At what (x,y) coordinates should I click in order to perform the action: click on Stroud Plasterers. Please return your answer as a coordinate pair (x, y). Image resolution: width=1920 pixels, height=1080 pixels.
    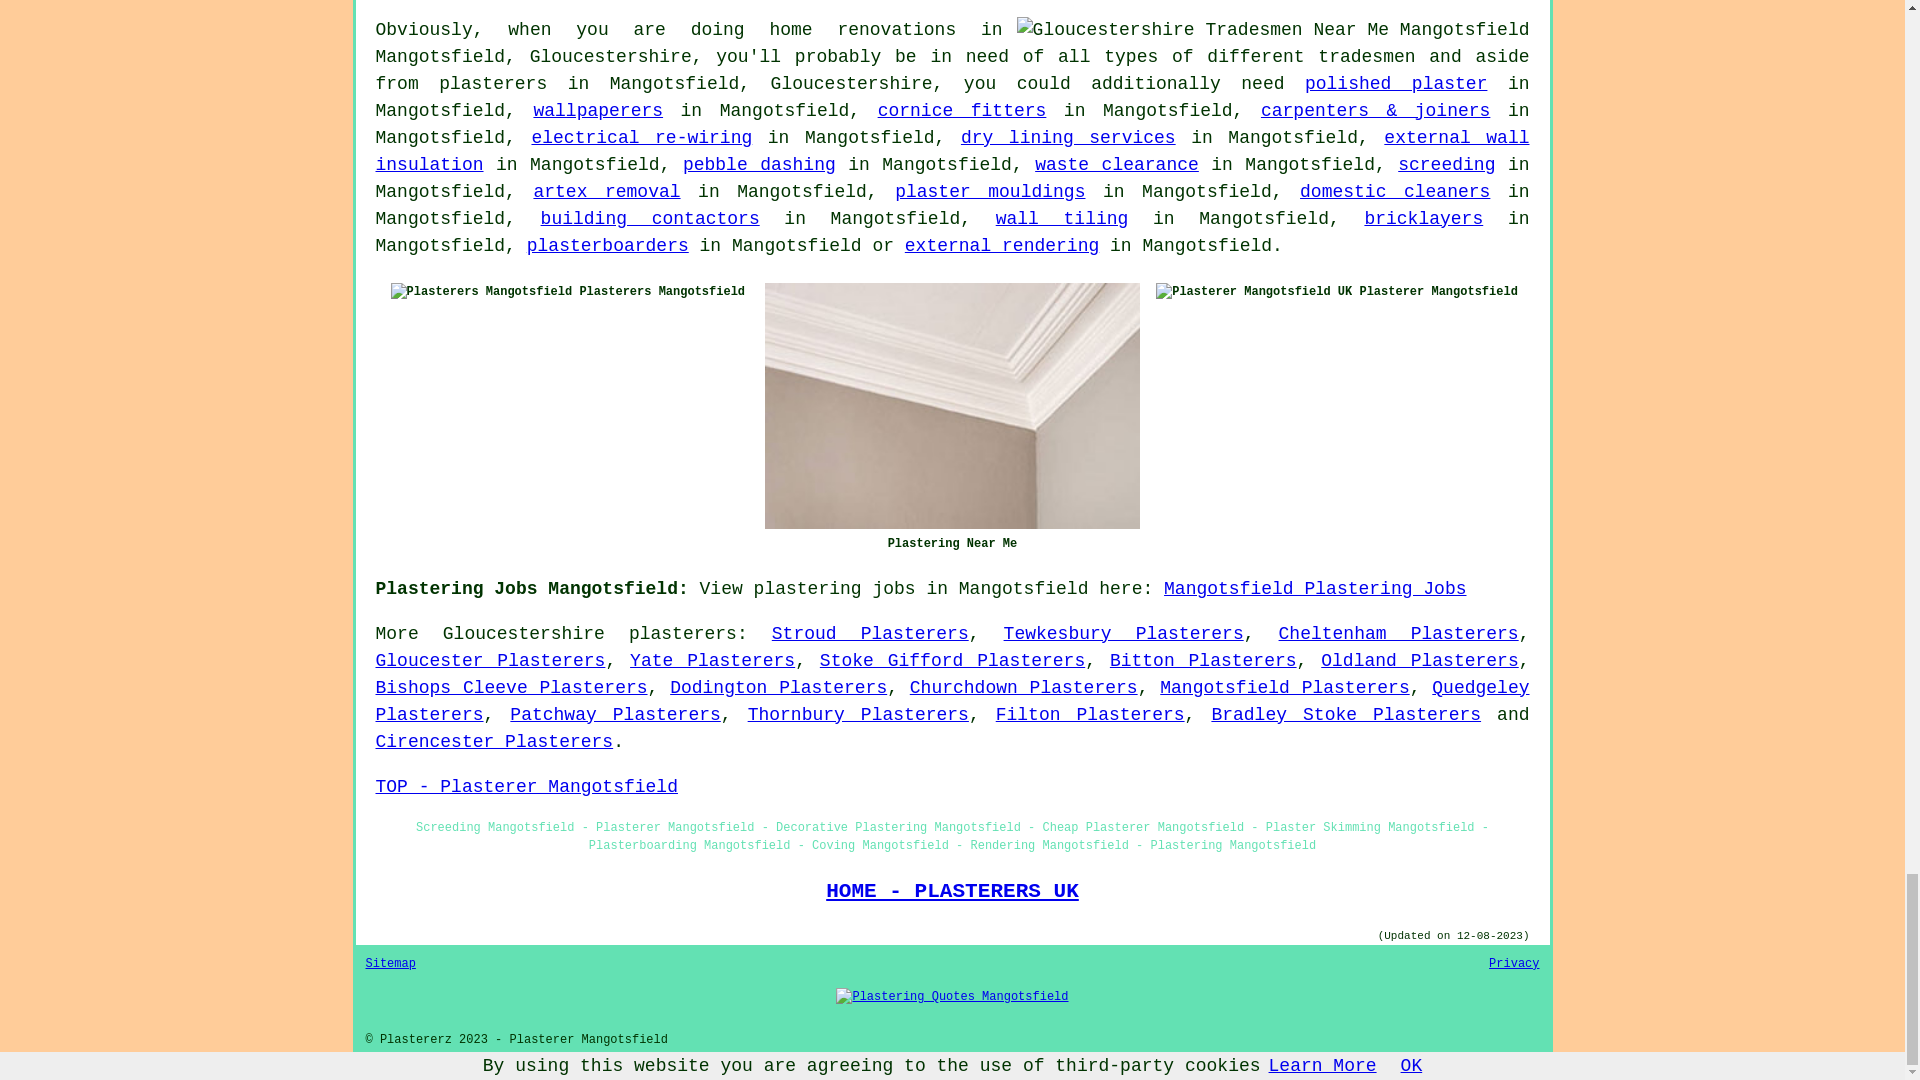
    Looking at the image, I should click on (870, 634).